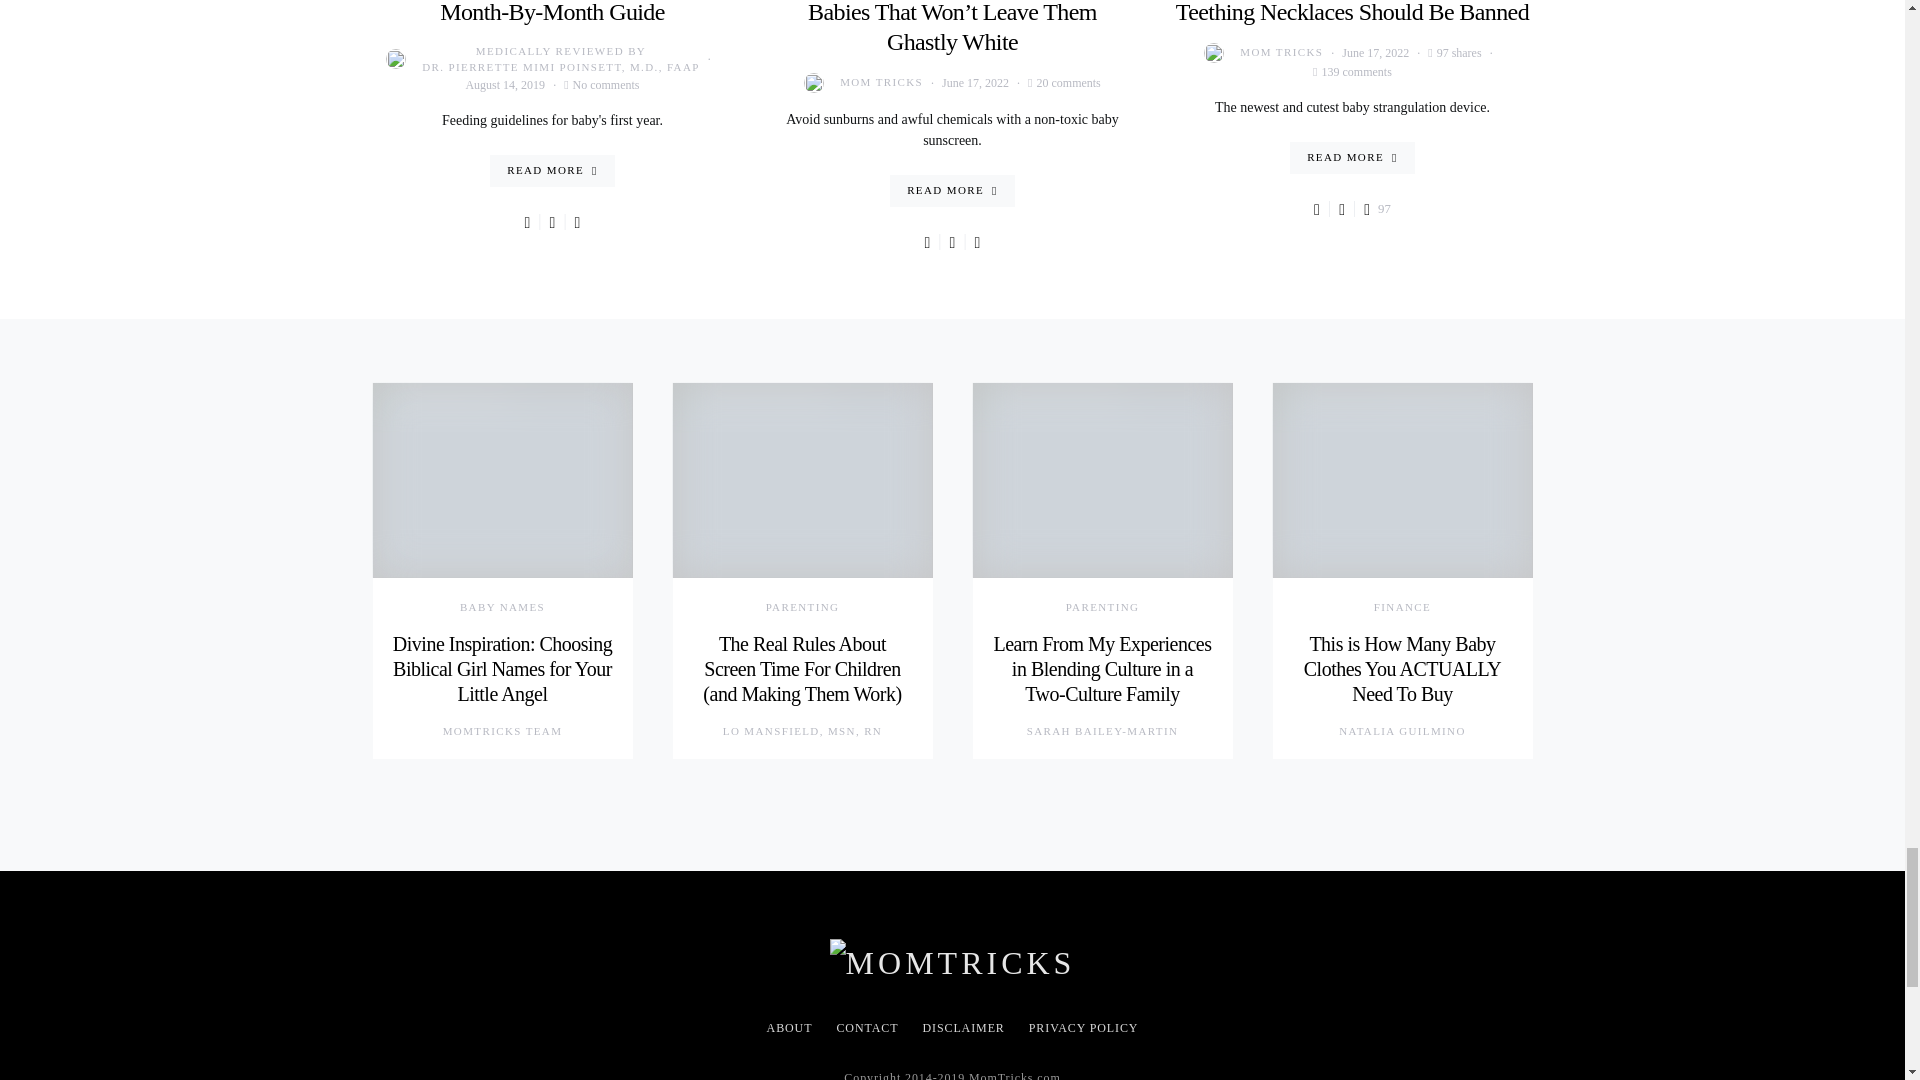 The height and width of the screenshot is (1080, 1920). I want to click on View all posts by Mom Tricks, so click(1262, 52).